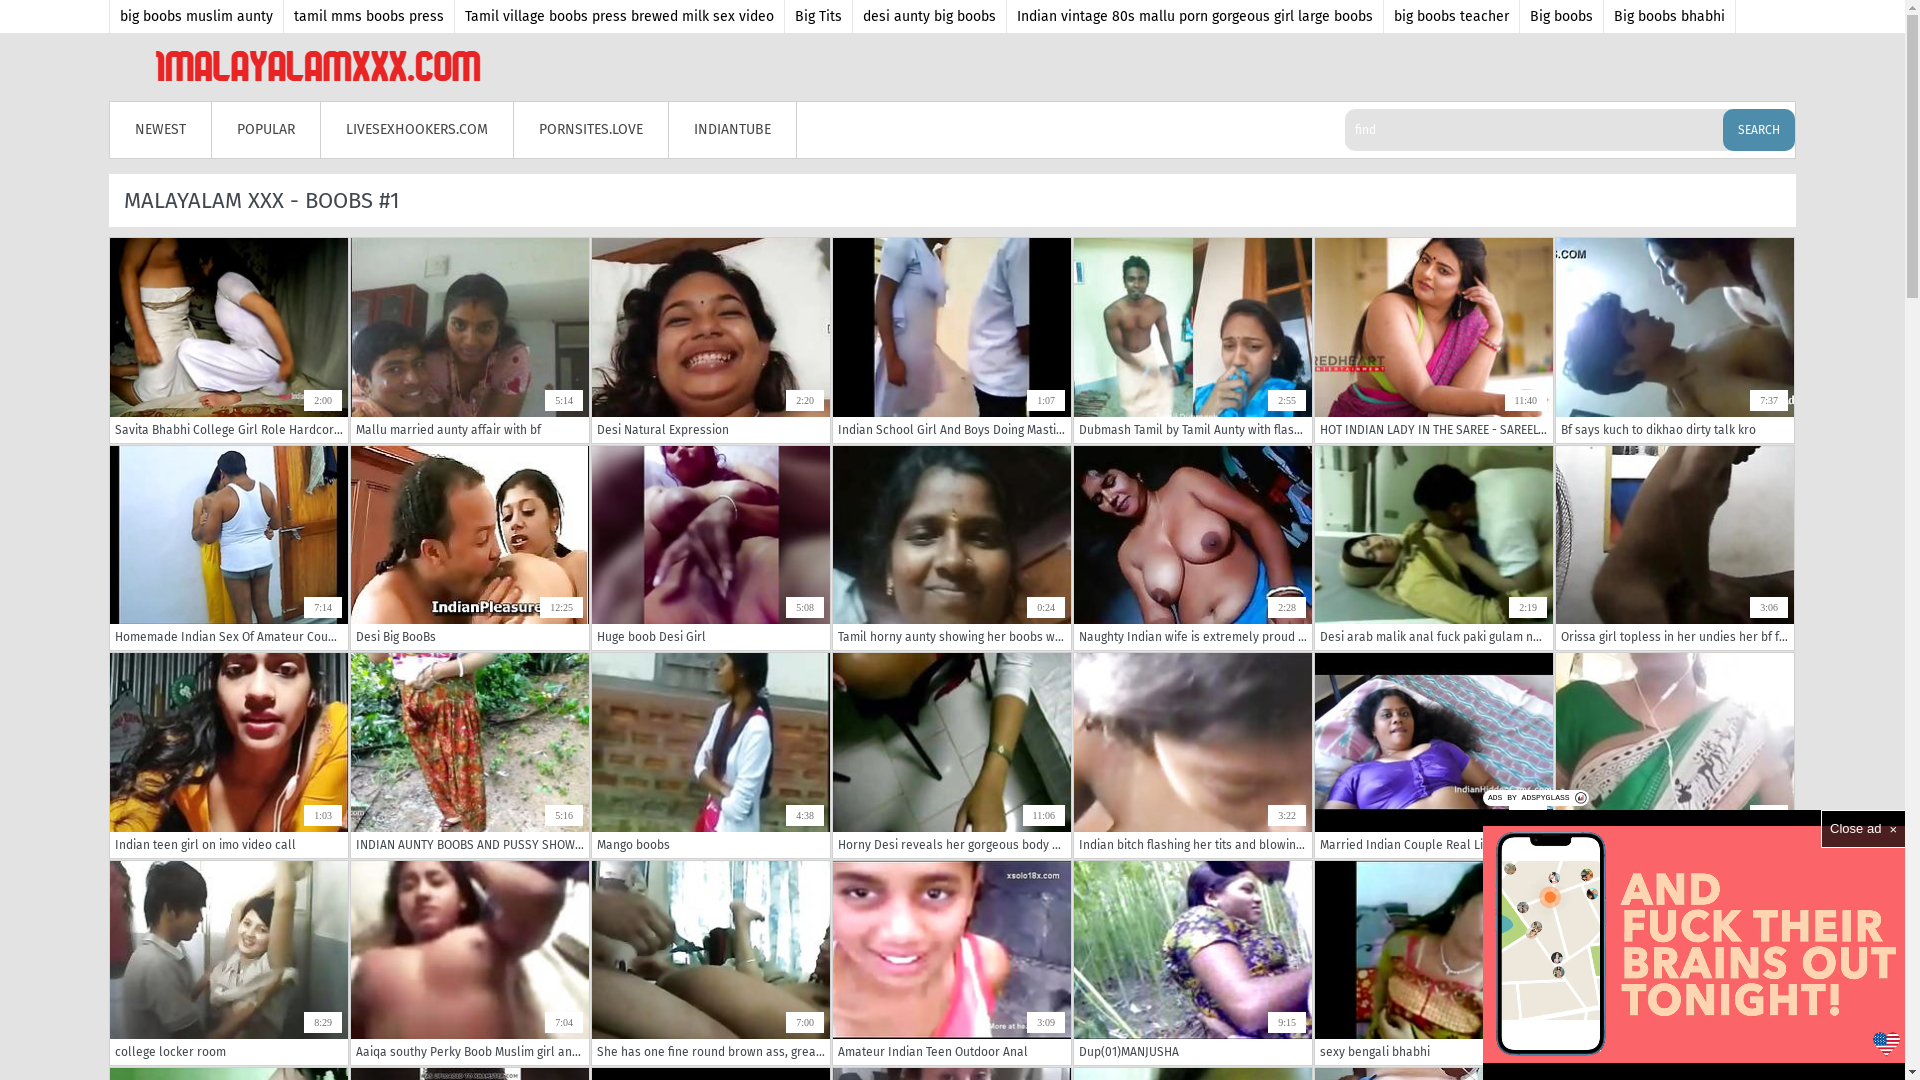 This screenshot has height=1080, width=1920. What do you see at coordinates (1434, 756) in the screenshot?
I see `5:36
Married Indian Couple Real Life Sex Video` at bounding box center [1434, 756].